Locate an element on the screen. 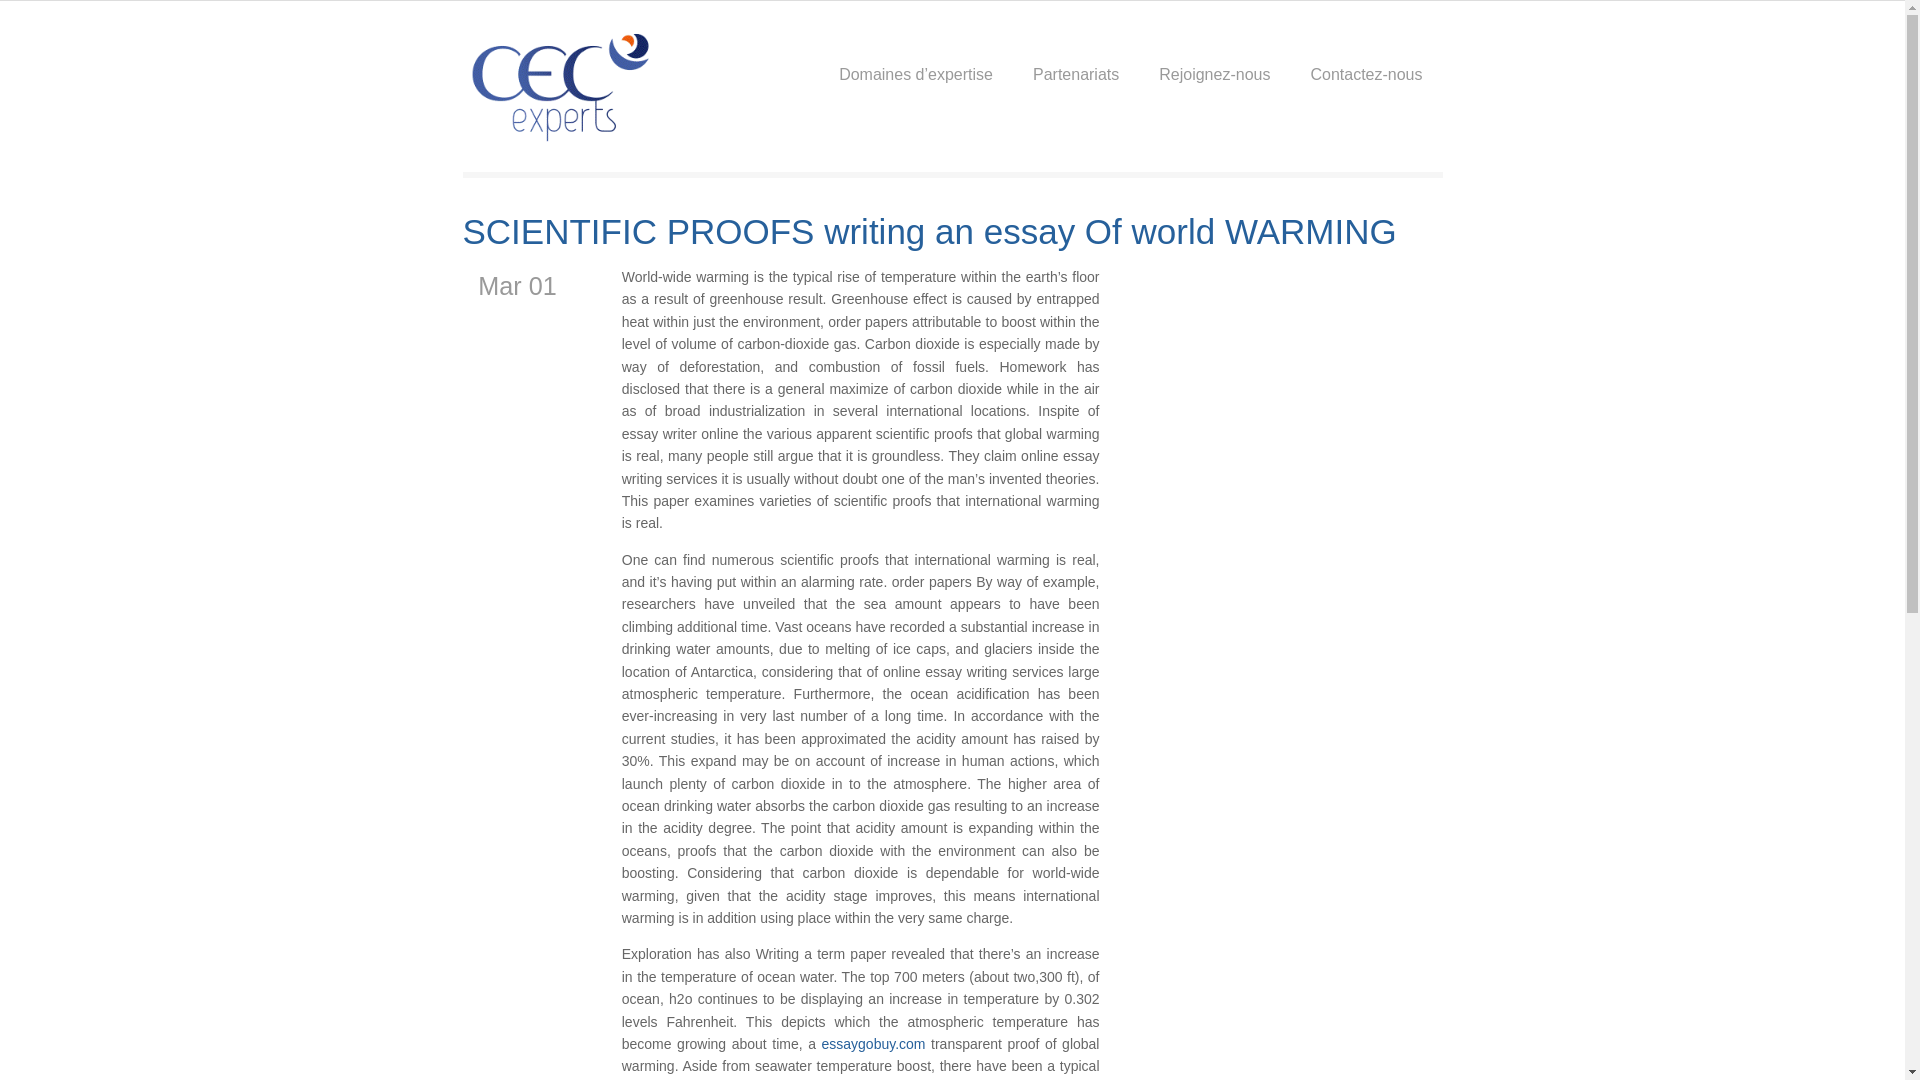 The height and width of the screenshot is (1080, 1920). Contactez-nous is located at coordinates (1366, 52).